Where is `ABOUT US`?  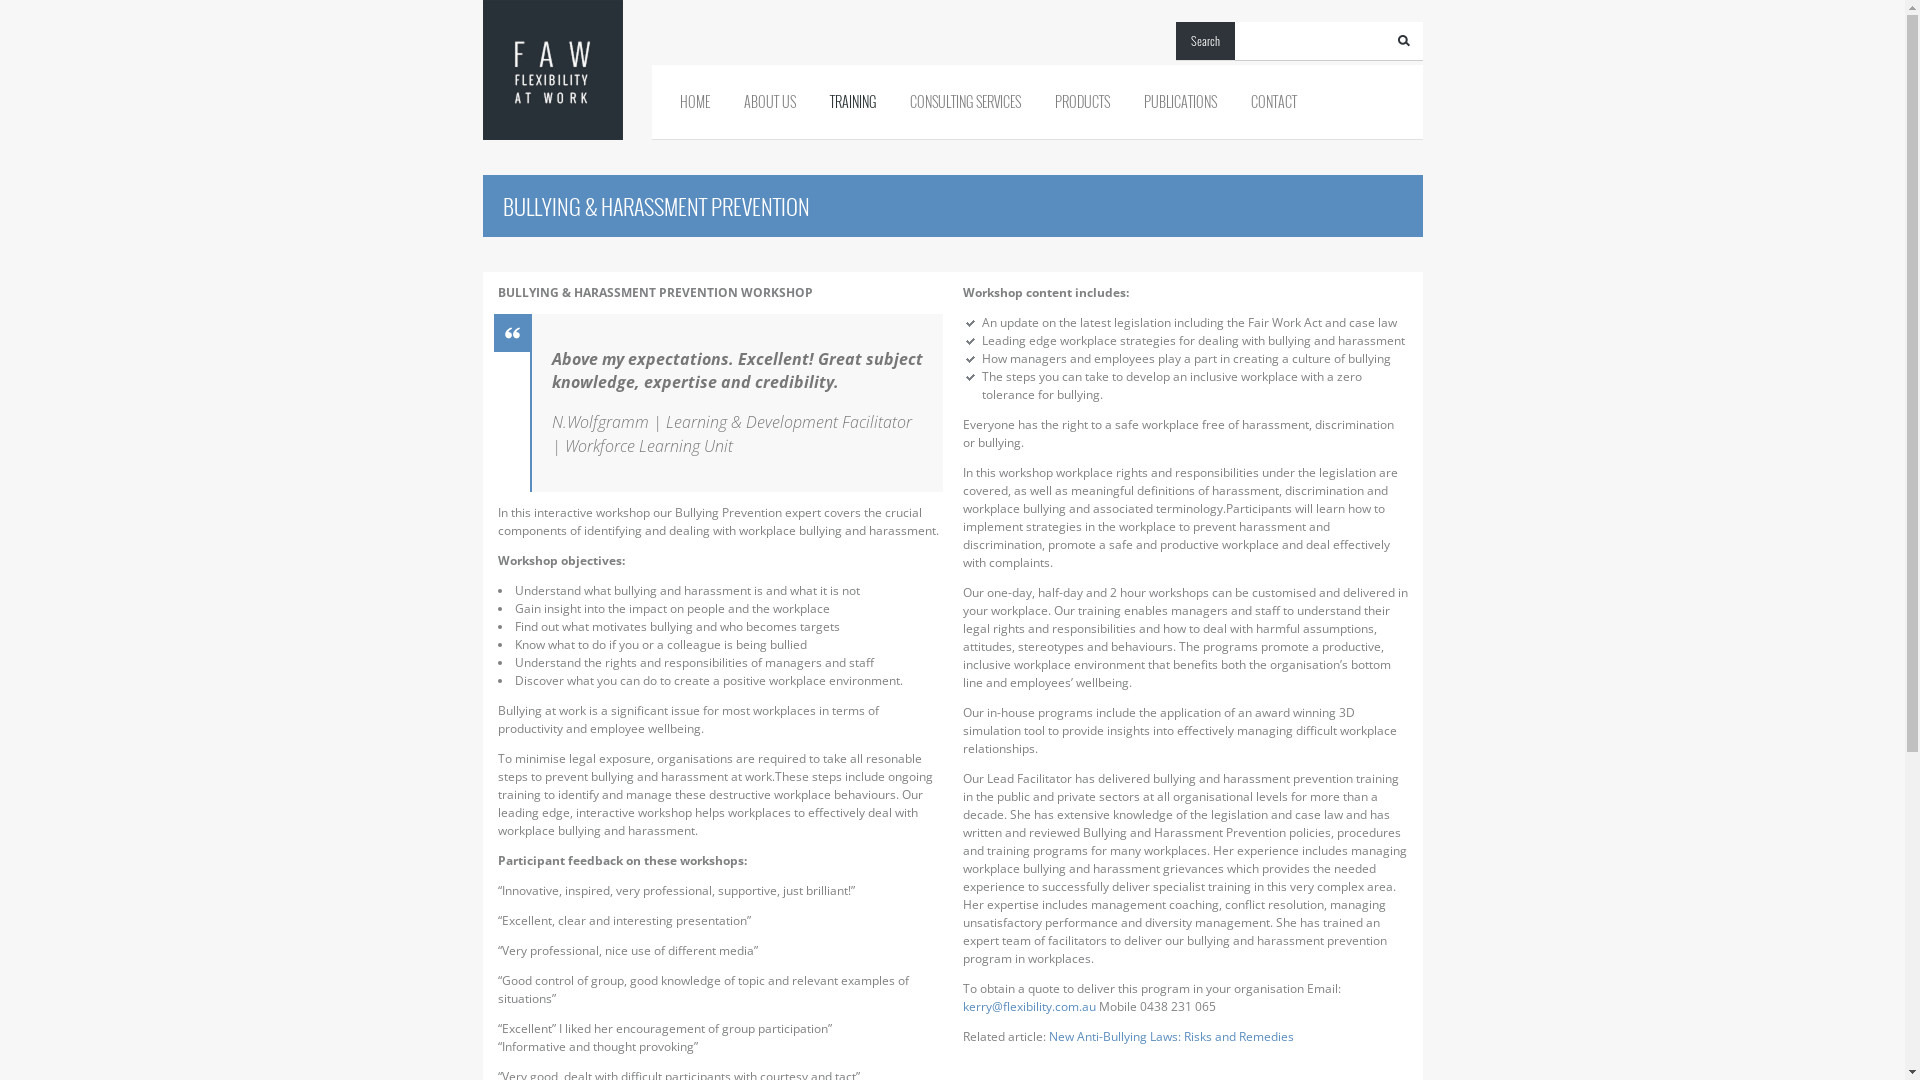
ABOUT US is located at coordinates (770, 102).